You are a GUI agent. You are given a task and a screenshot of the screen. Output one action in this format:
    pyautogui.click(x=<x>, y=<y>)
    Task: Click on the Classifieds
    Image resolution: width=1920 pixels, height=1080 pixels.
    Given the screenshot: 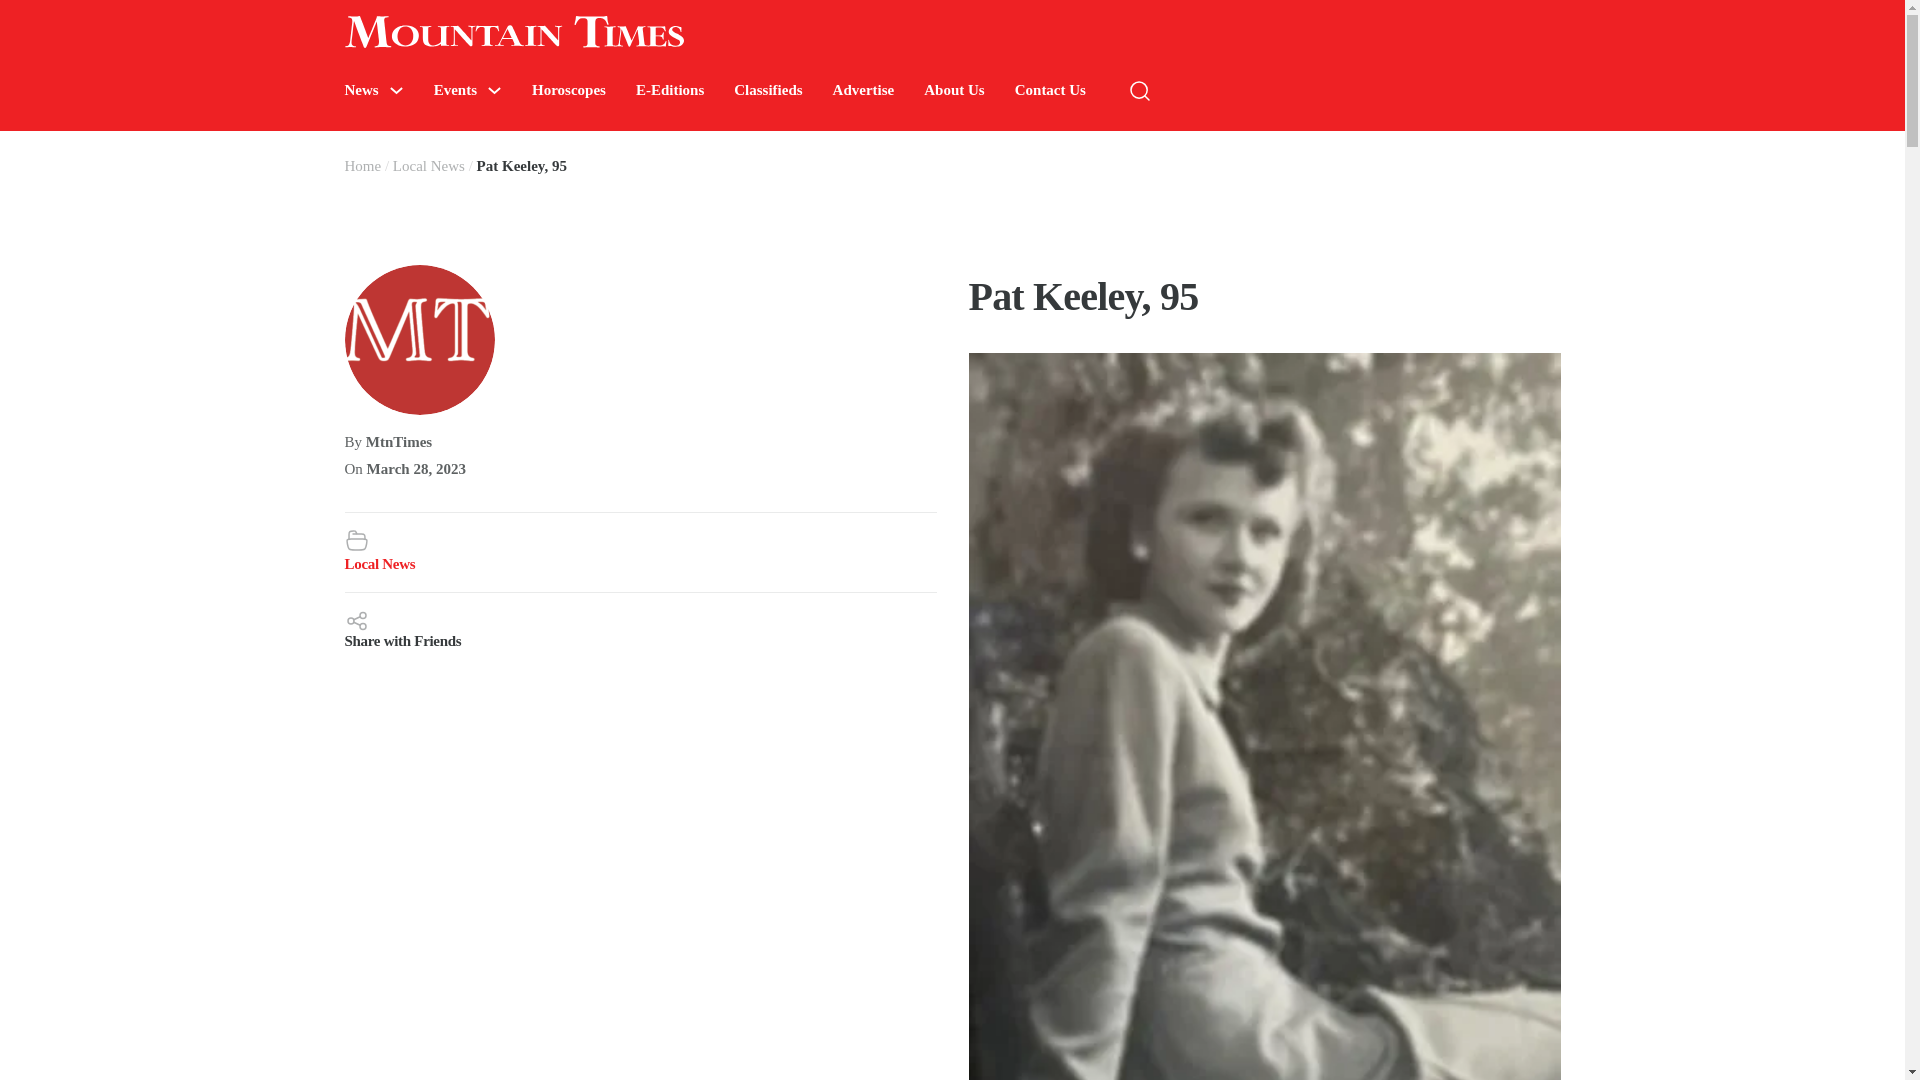 What is the action you would take?
    pyautogui.click(x=768, y=90)
    